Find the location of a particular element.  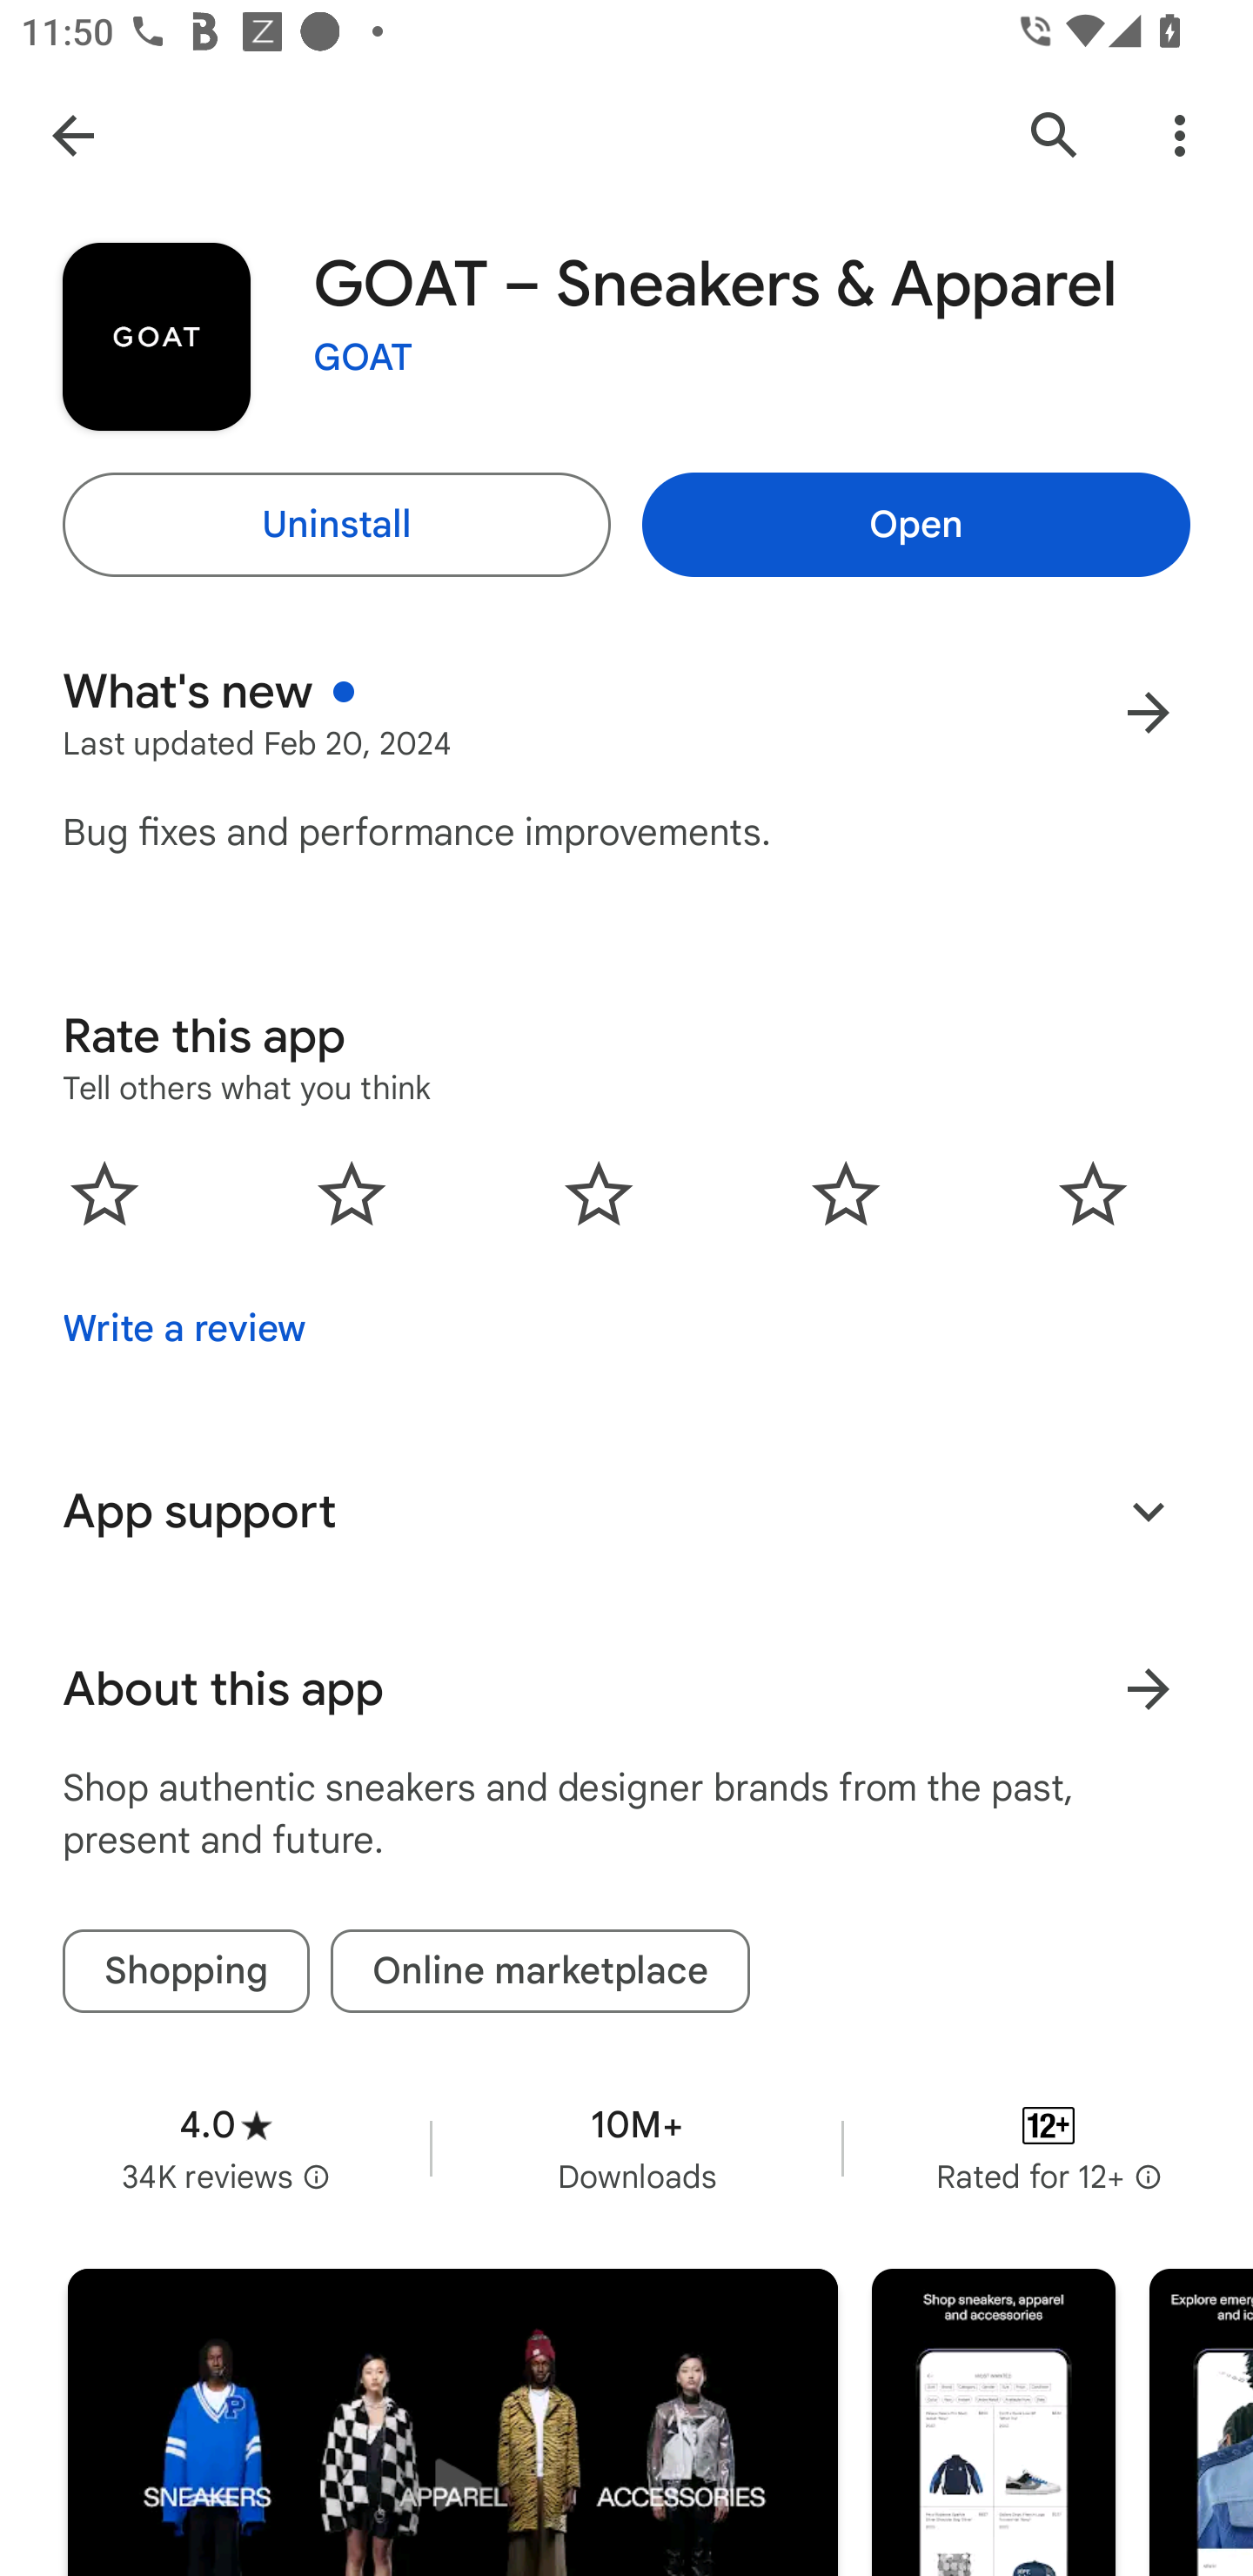

Expand is located at coordinates (1149, 1511).